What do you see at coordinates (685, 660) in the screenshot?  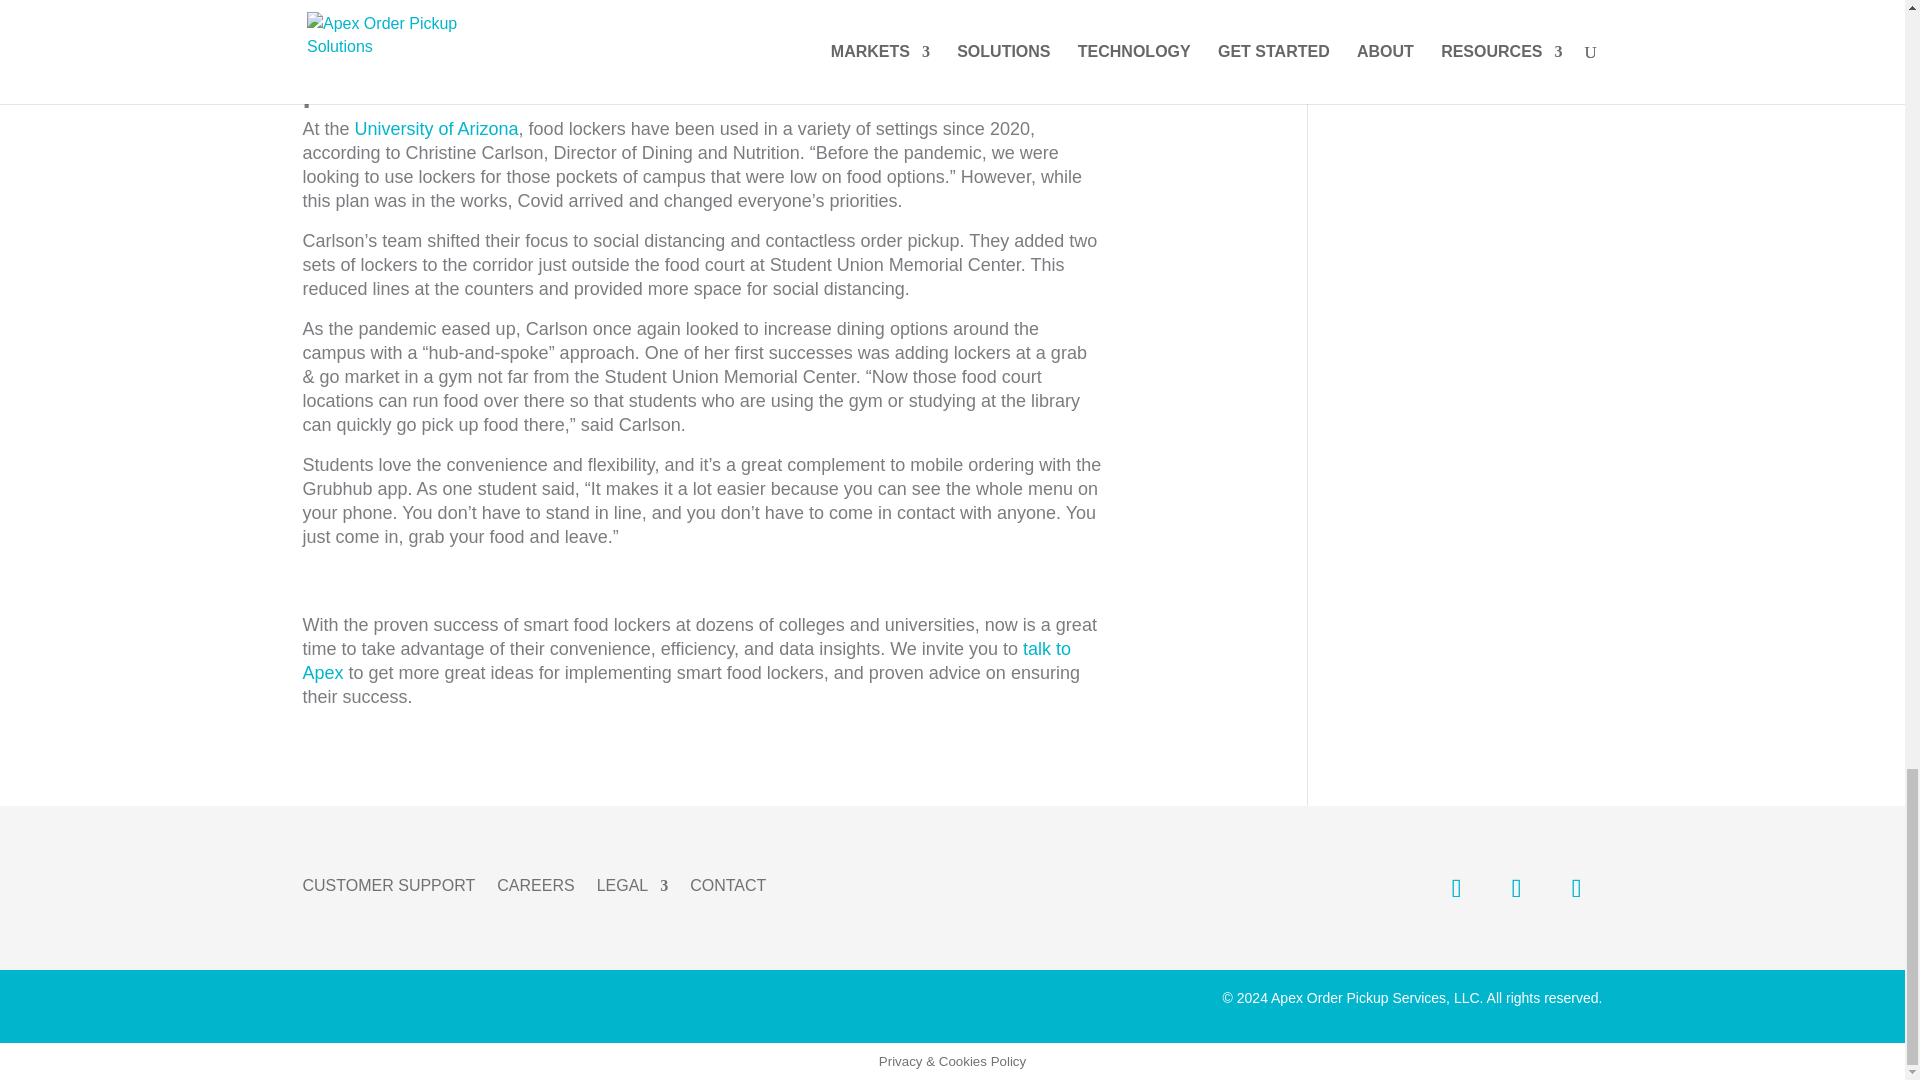 I see `talk to Apex` at bounding box center [685, 660].